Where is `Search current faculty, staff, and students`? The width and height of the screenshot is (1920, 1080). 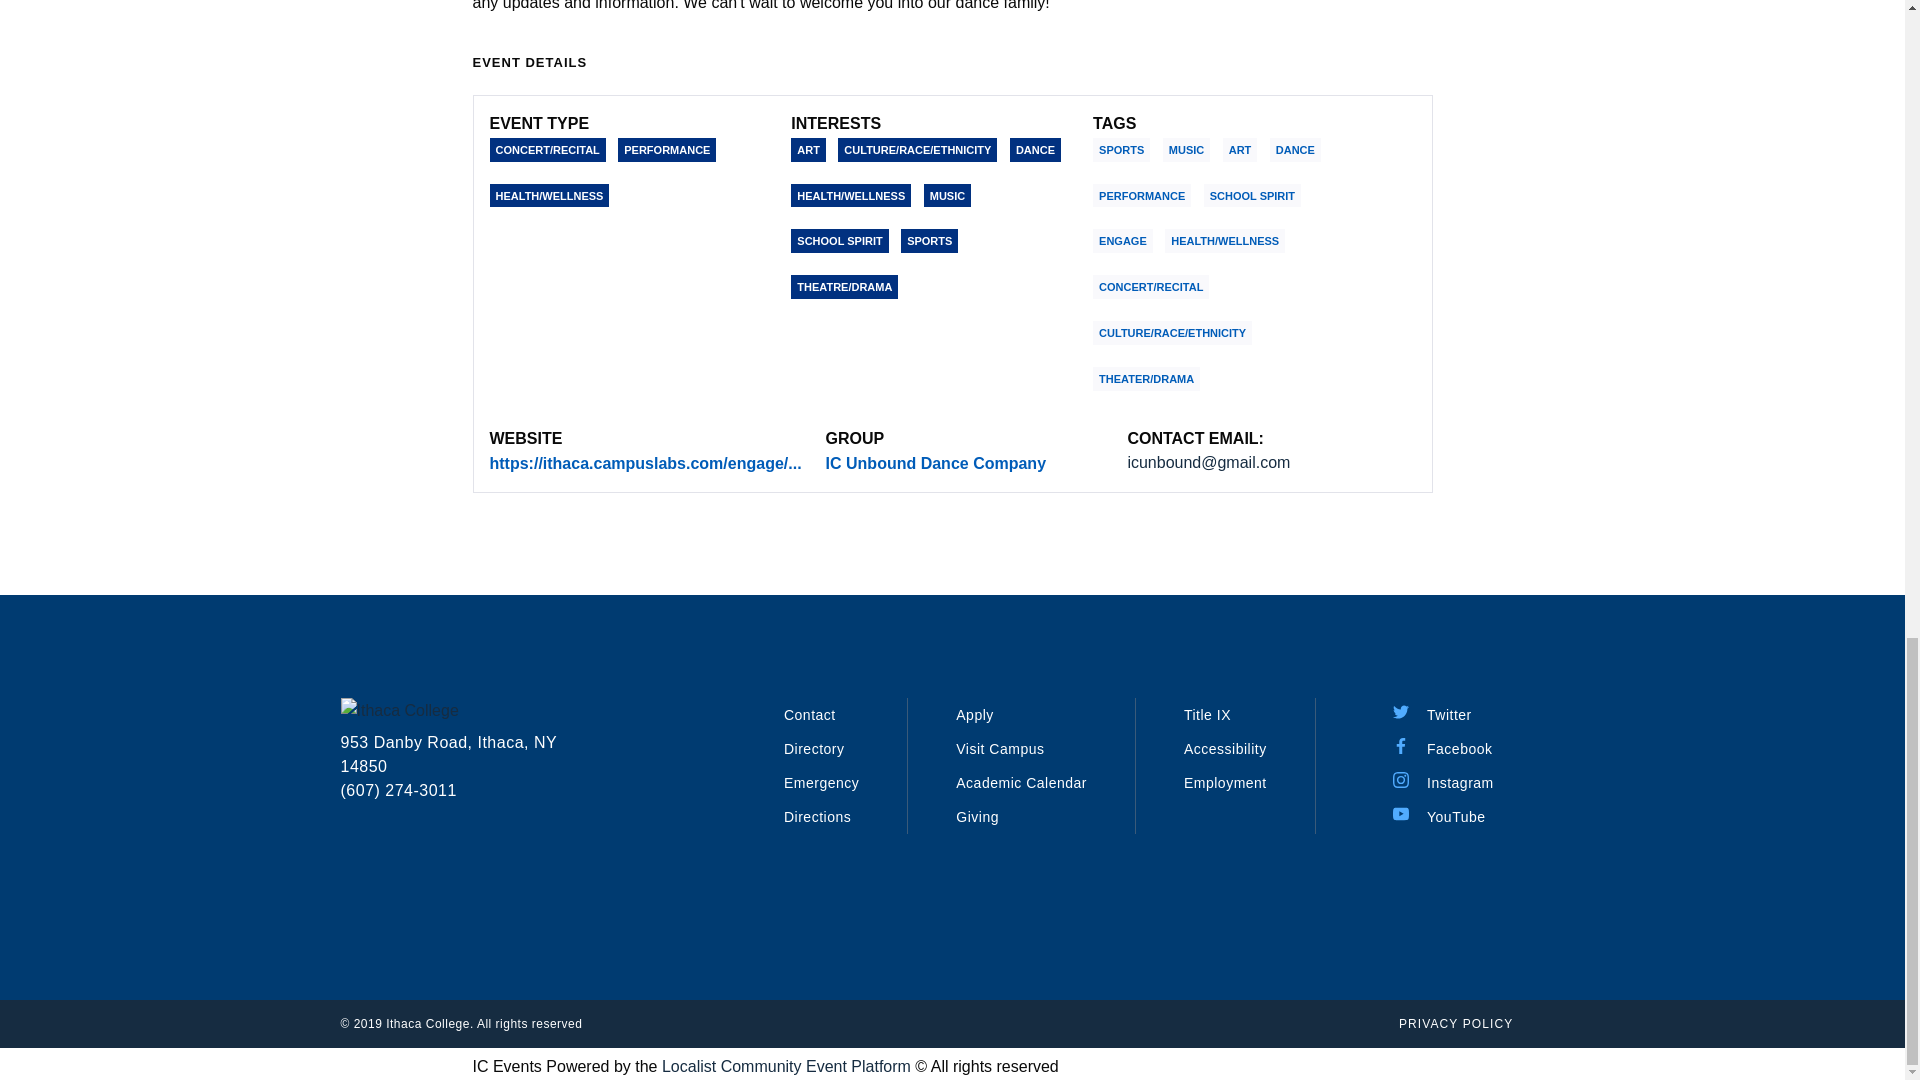
Search current faculty, staff, and students is located at coordinates (814, 748).